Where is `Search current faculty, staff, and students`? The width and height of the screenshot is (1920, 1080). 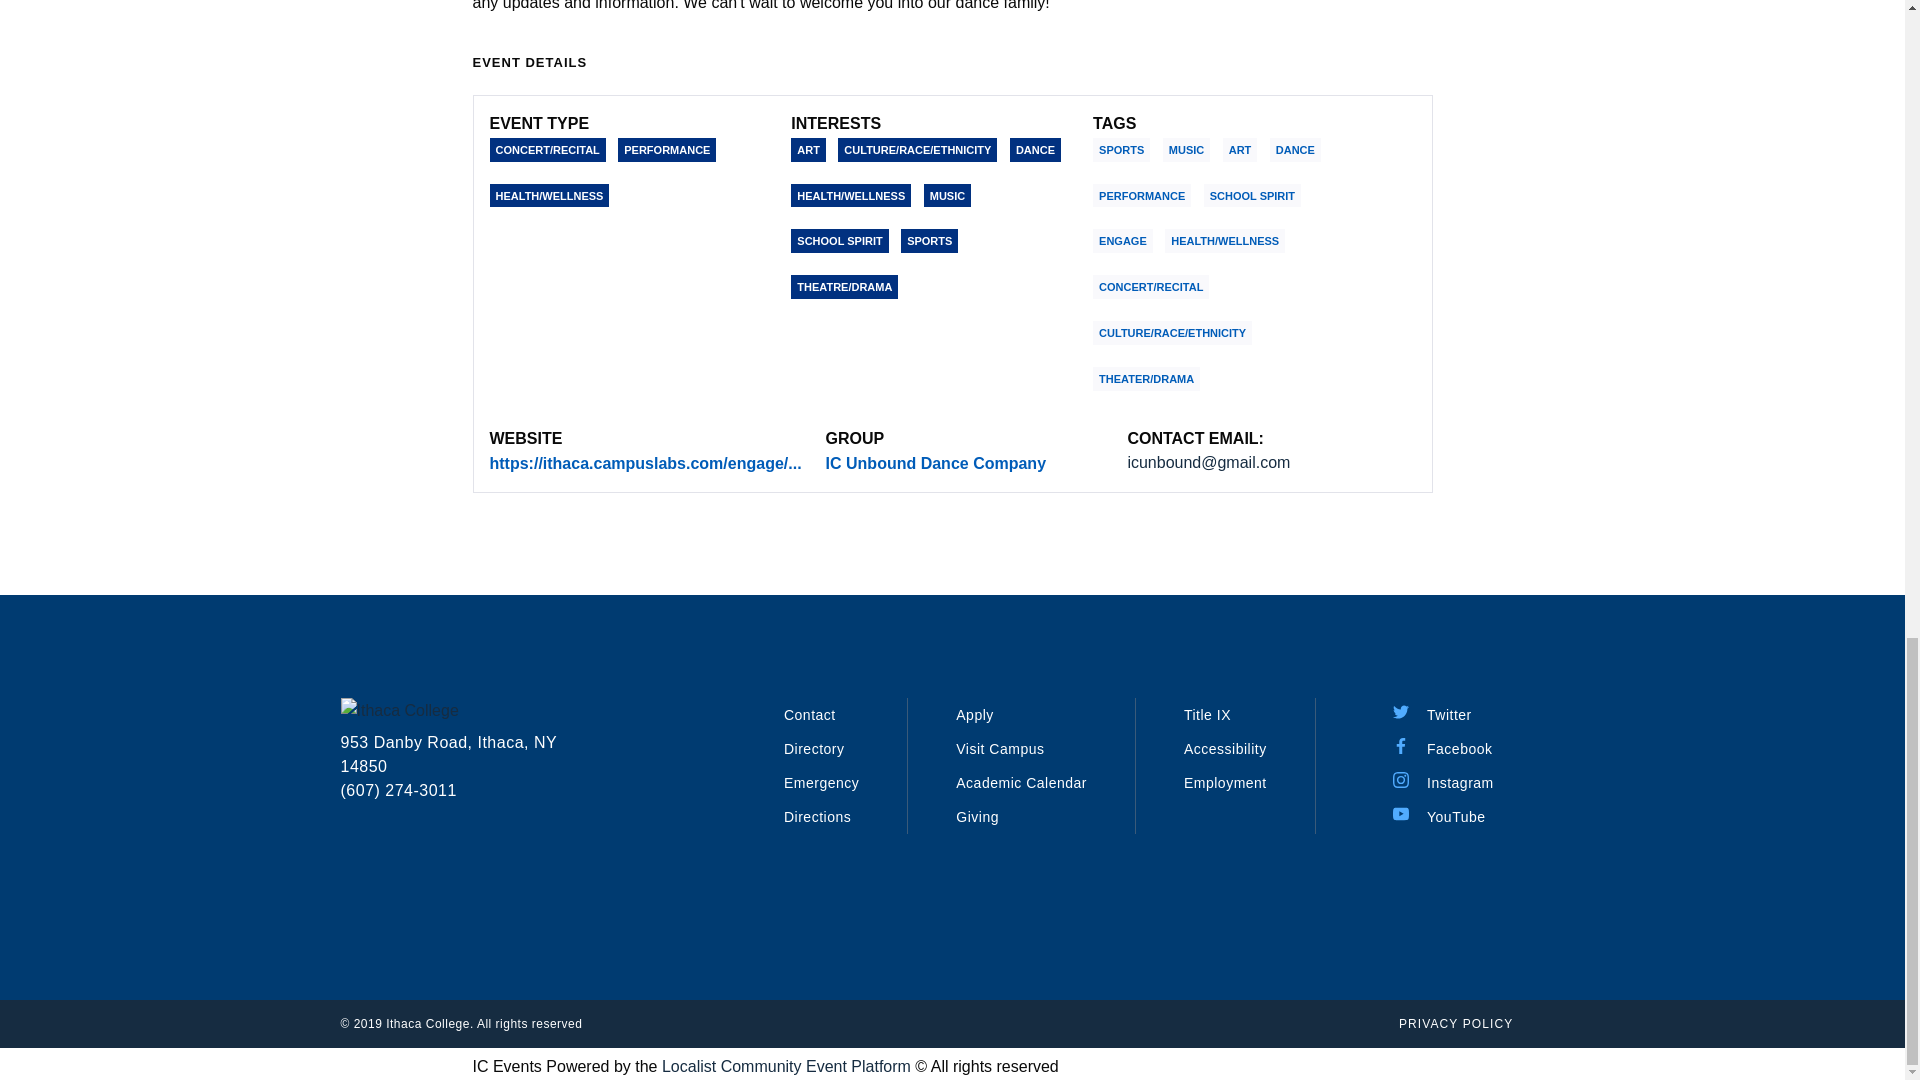
Search current faculty, staff, and students is located at coordinates (814, 748).